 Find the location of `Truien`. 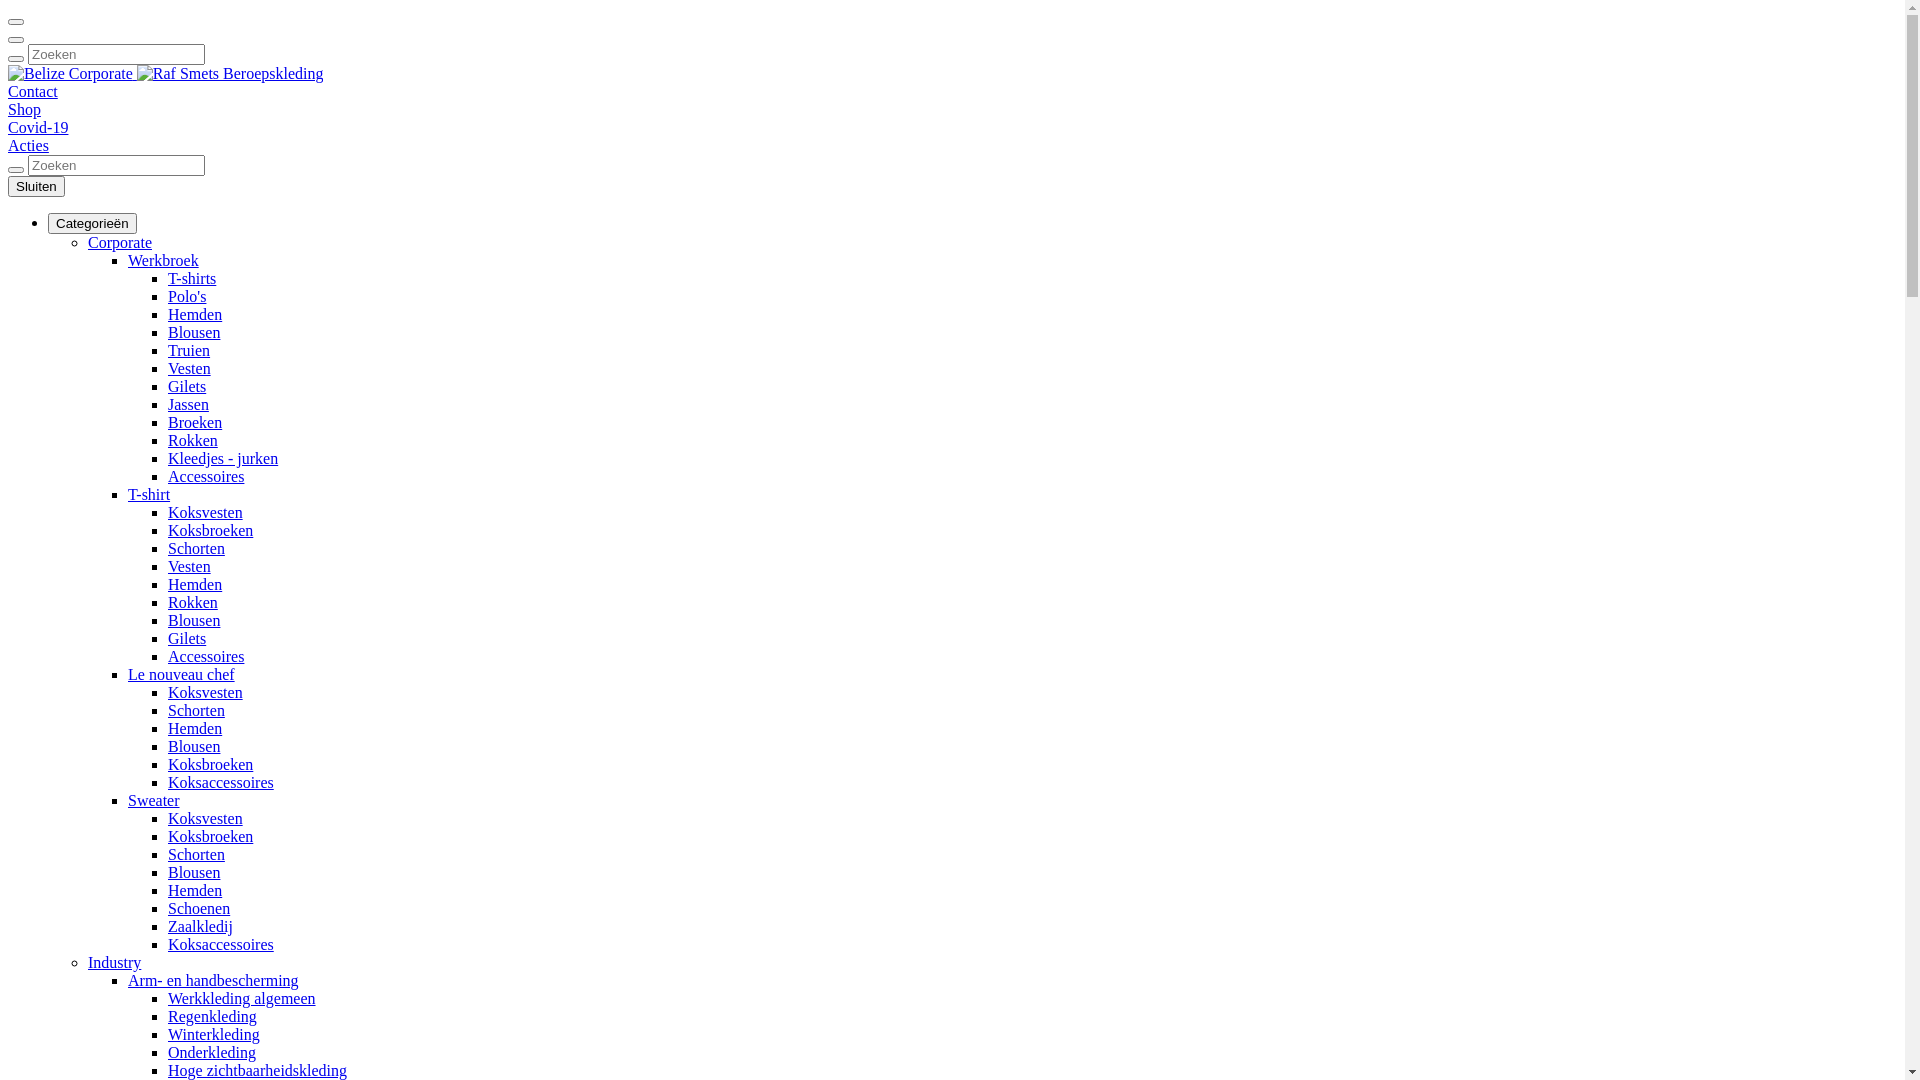

Truien is located at coordinates (189, 350).